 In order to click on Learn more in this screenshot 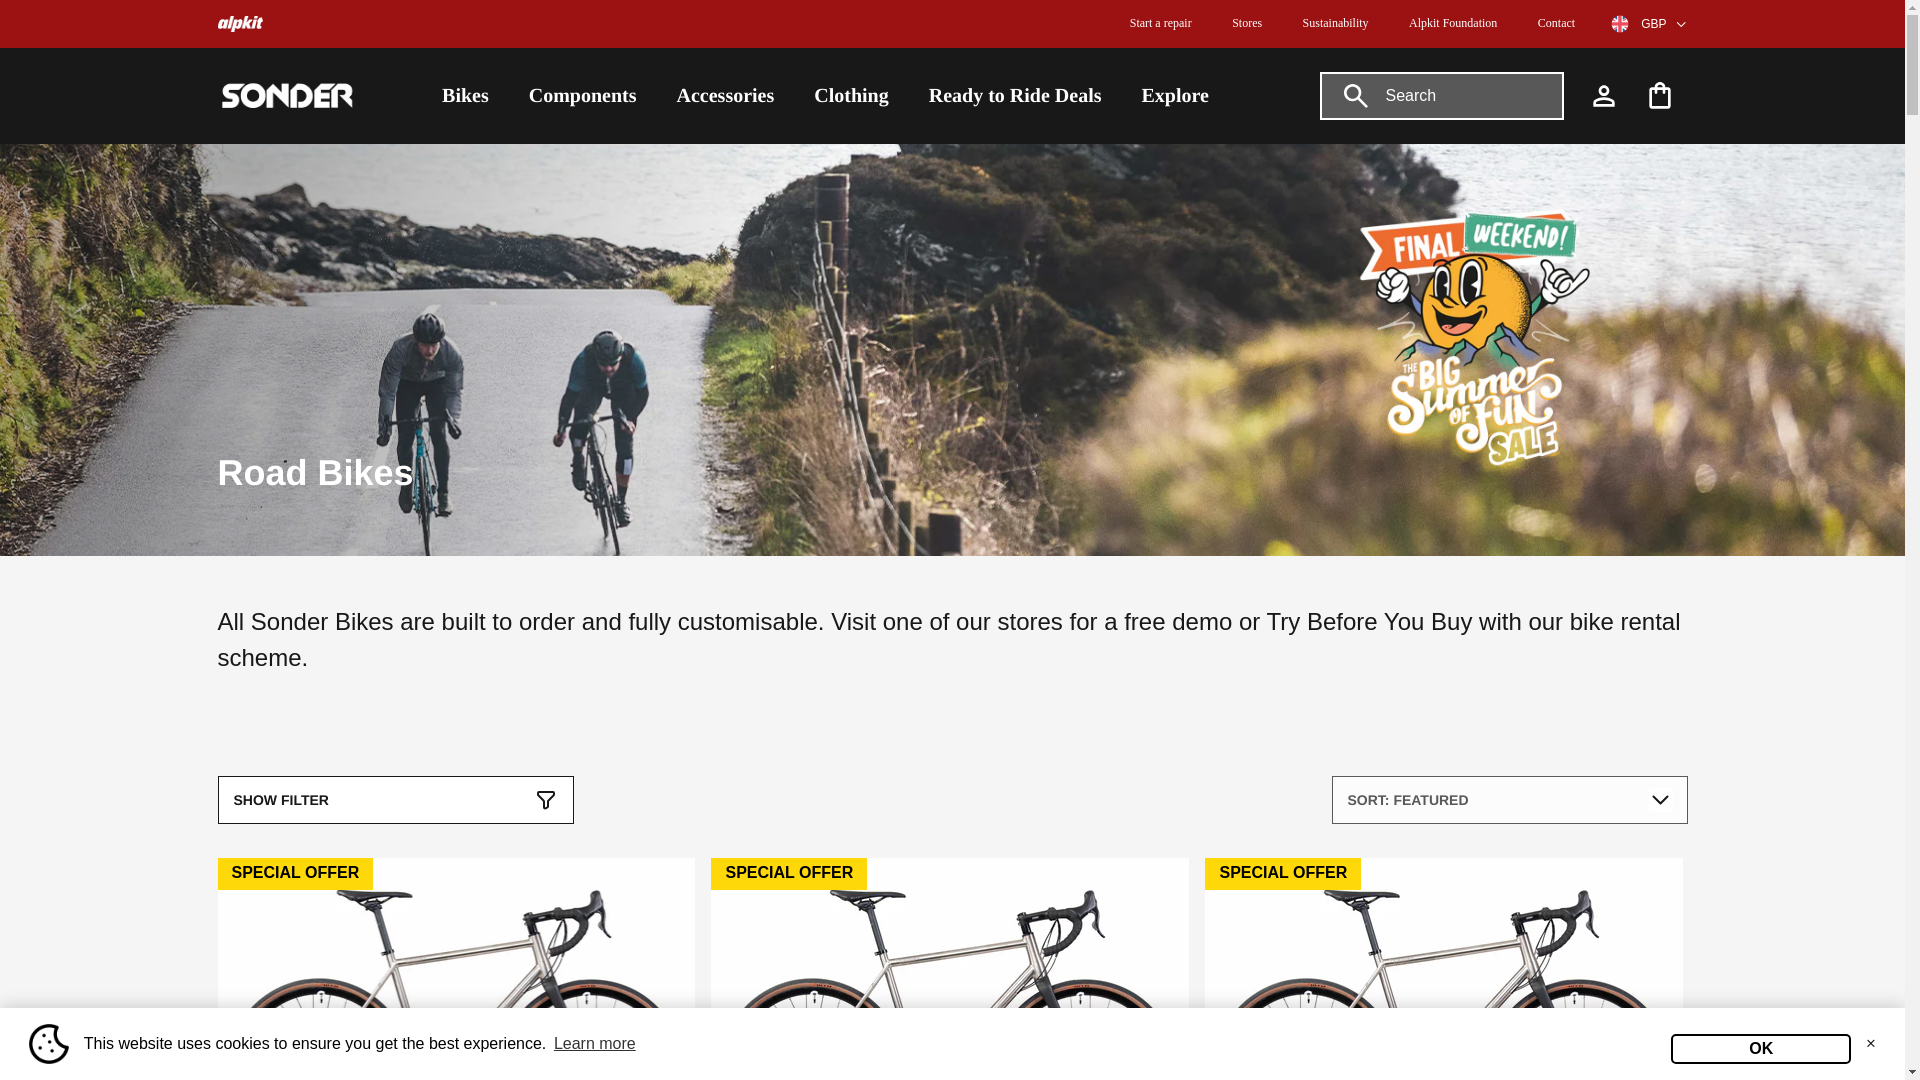, I will do `click(595, 1044)`.